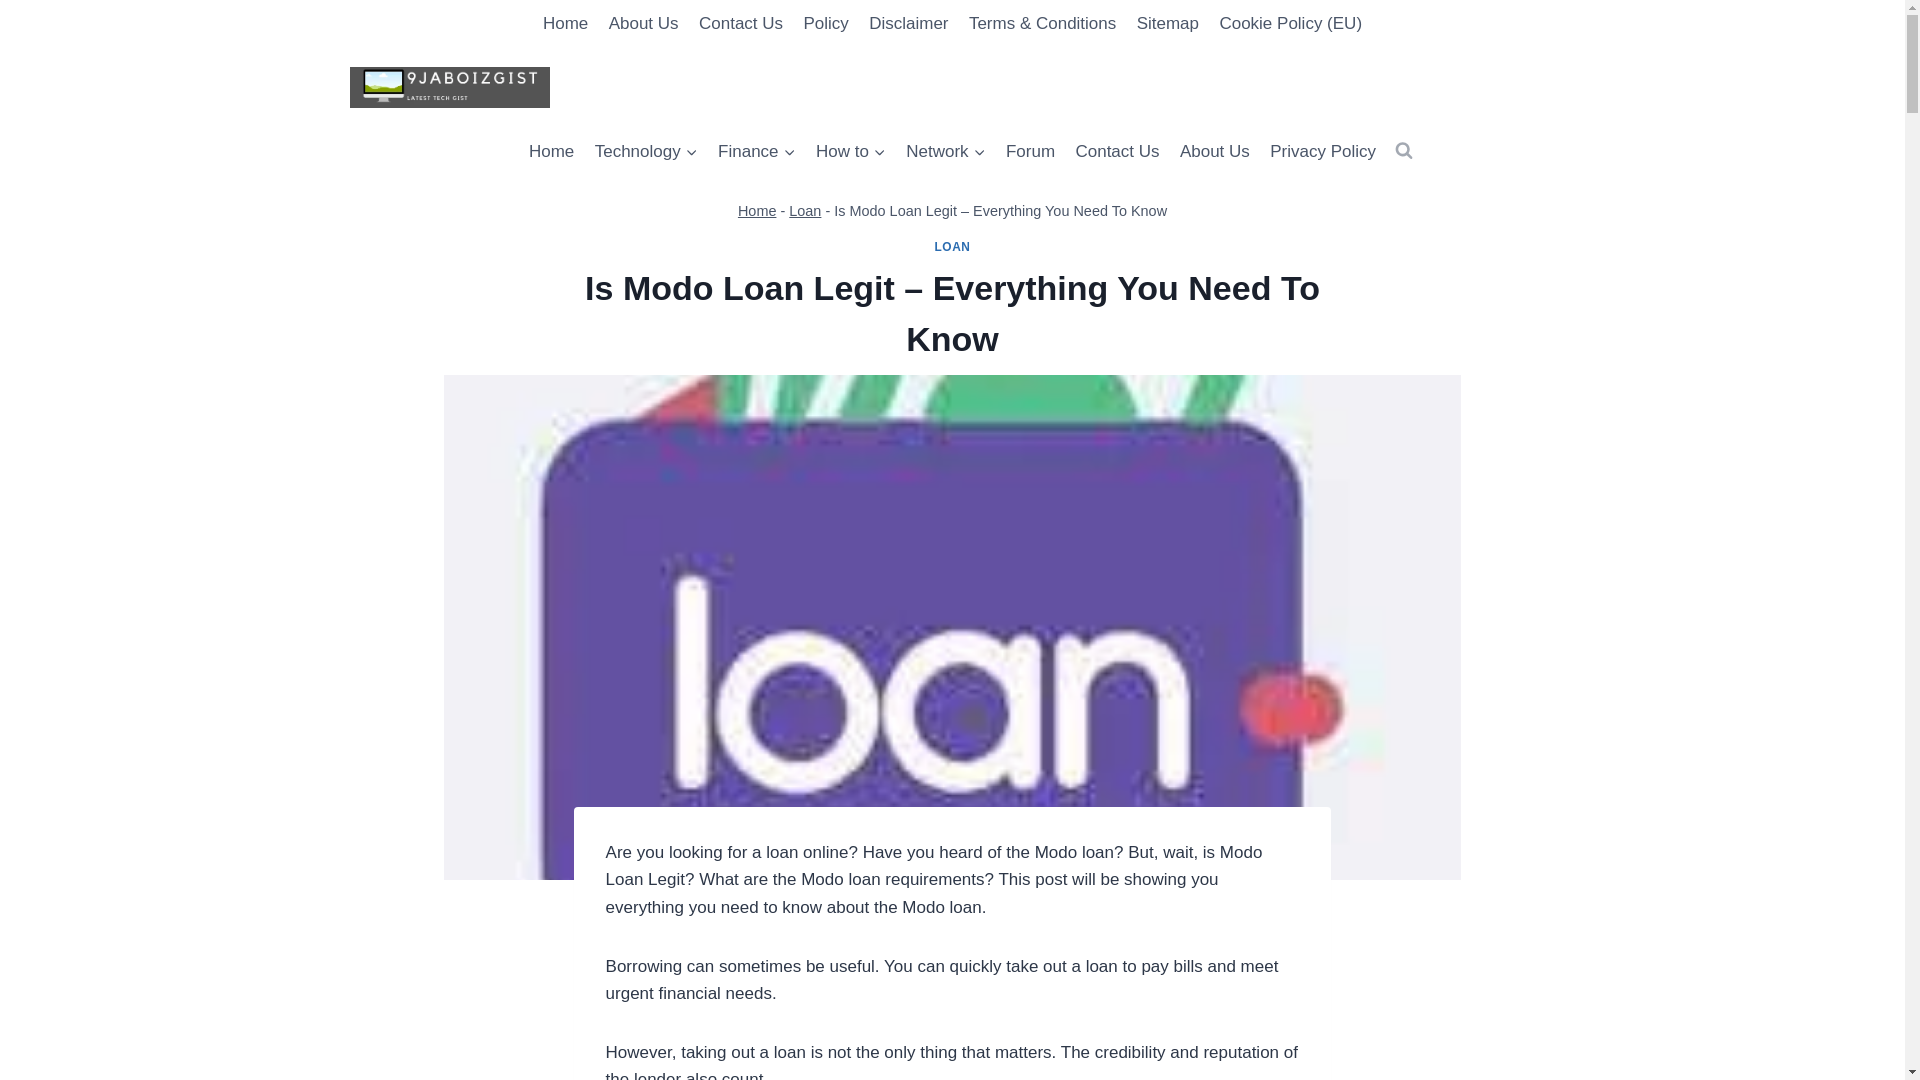  What do you see at coordinates (757, 211) in the screenshot?
I see `Home` at bounding box center [757, 211].